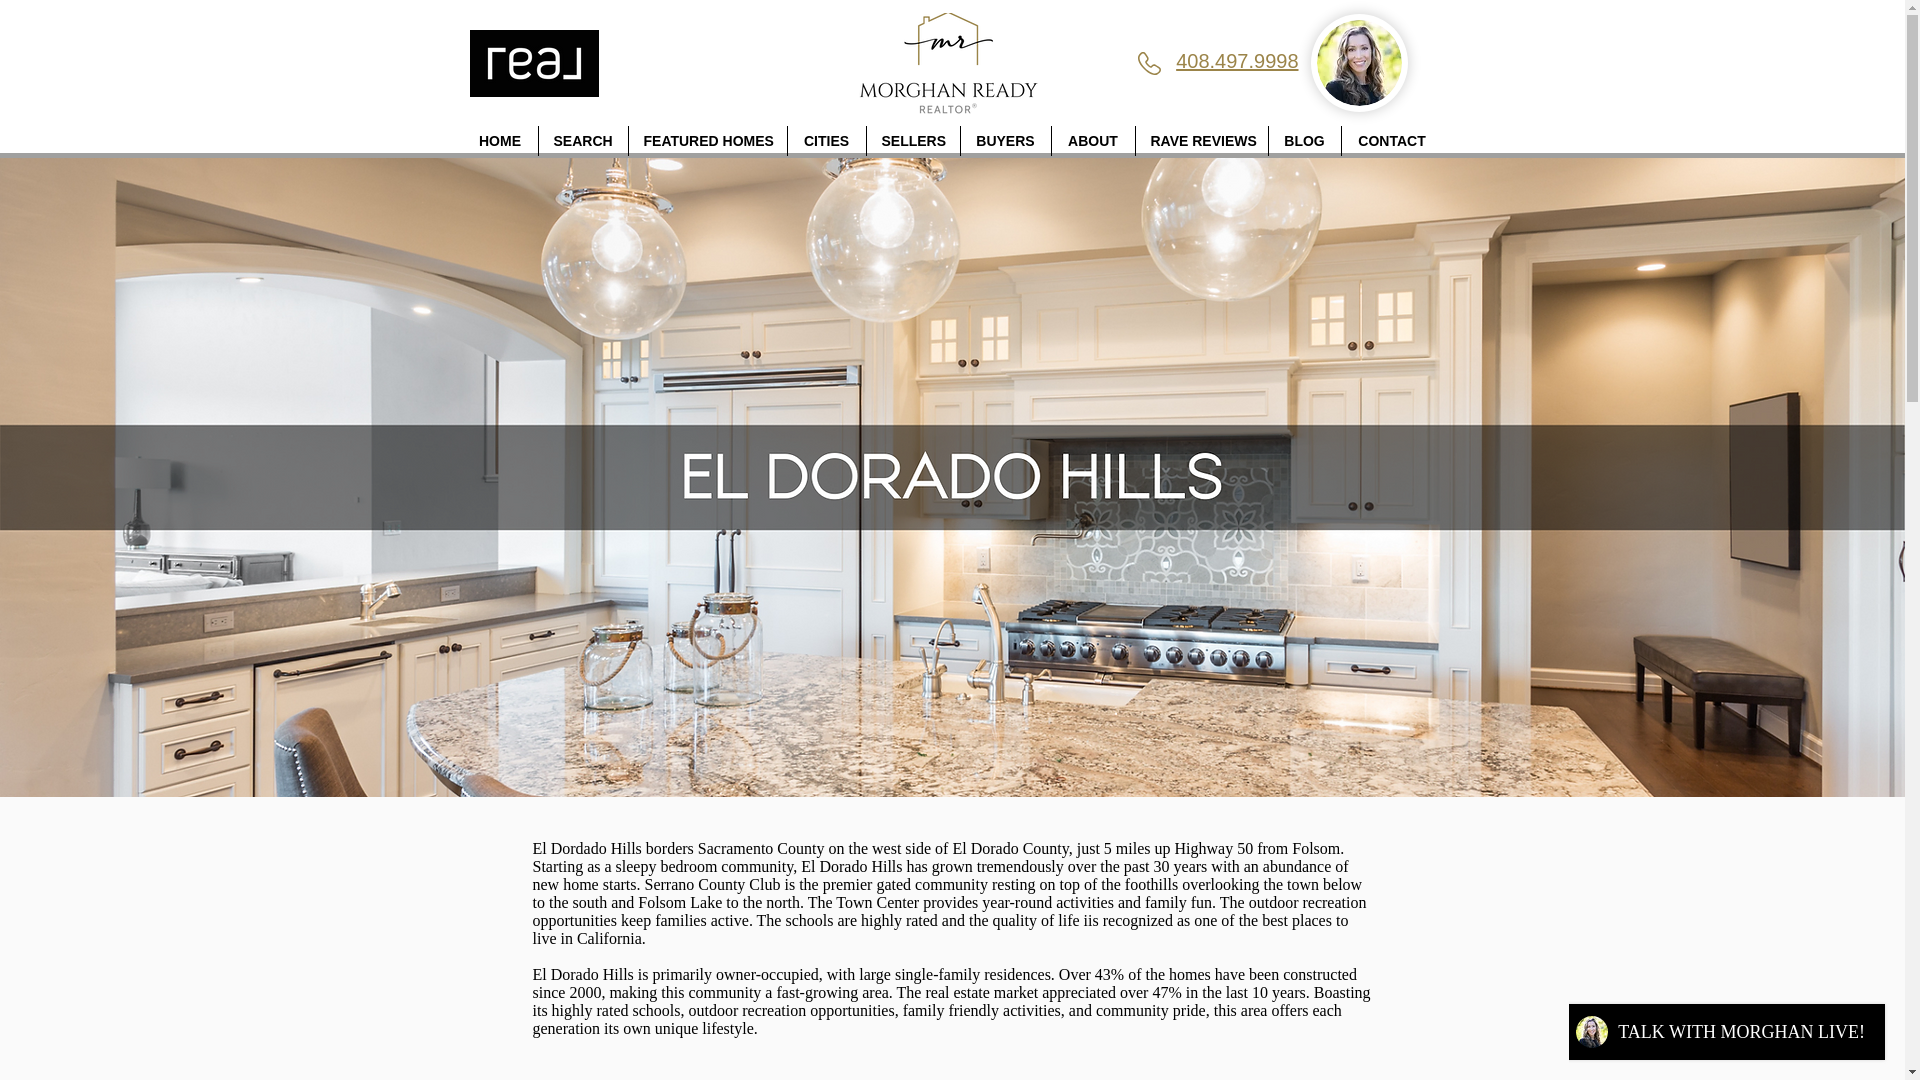 The width and height of the screenshot is (1920, 1080). I want to click on BUYERS, so click(1005, 140).